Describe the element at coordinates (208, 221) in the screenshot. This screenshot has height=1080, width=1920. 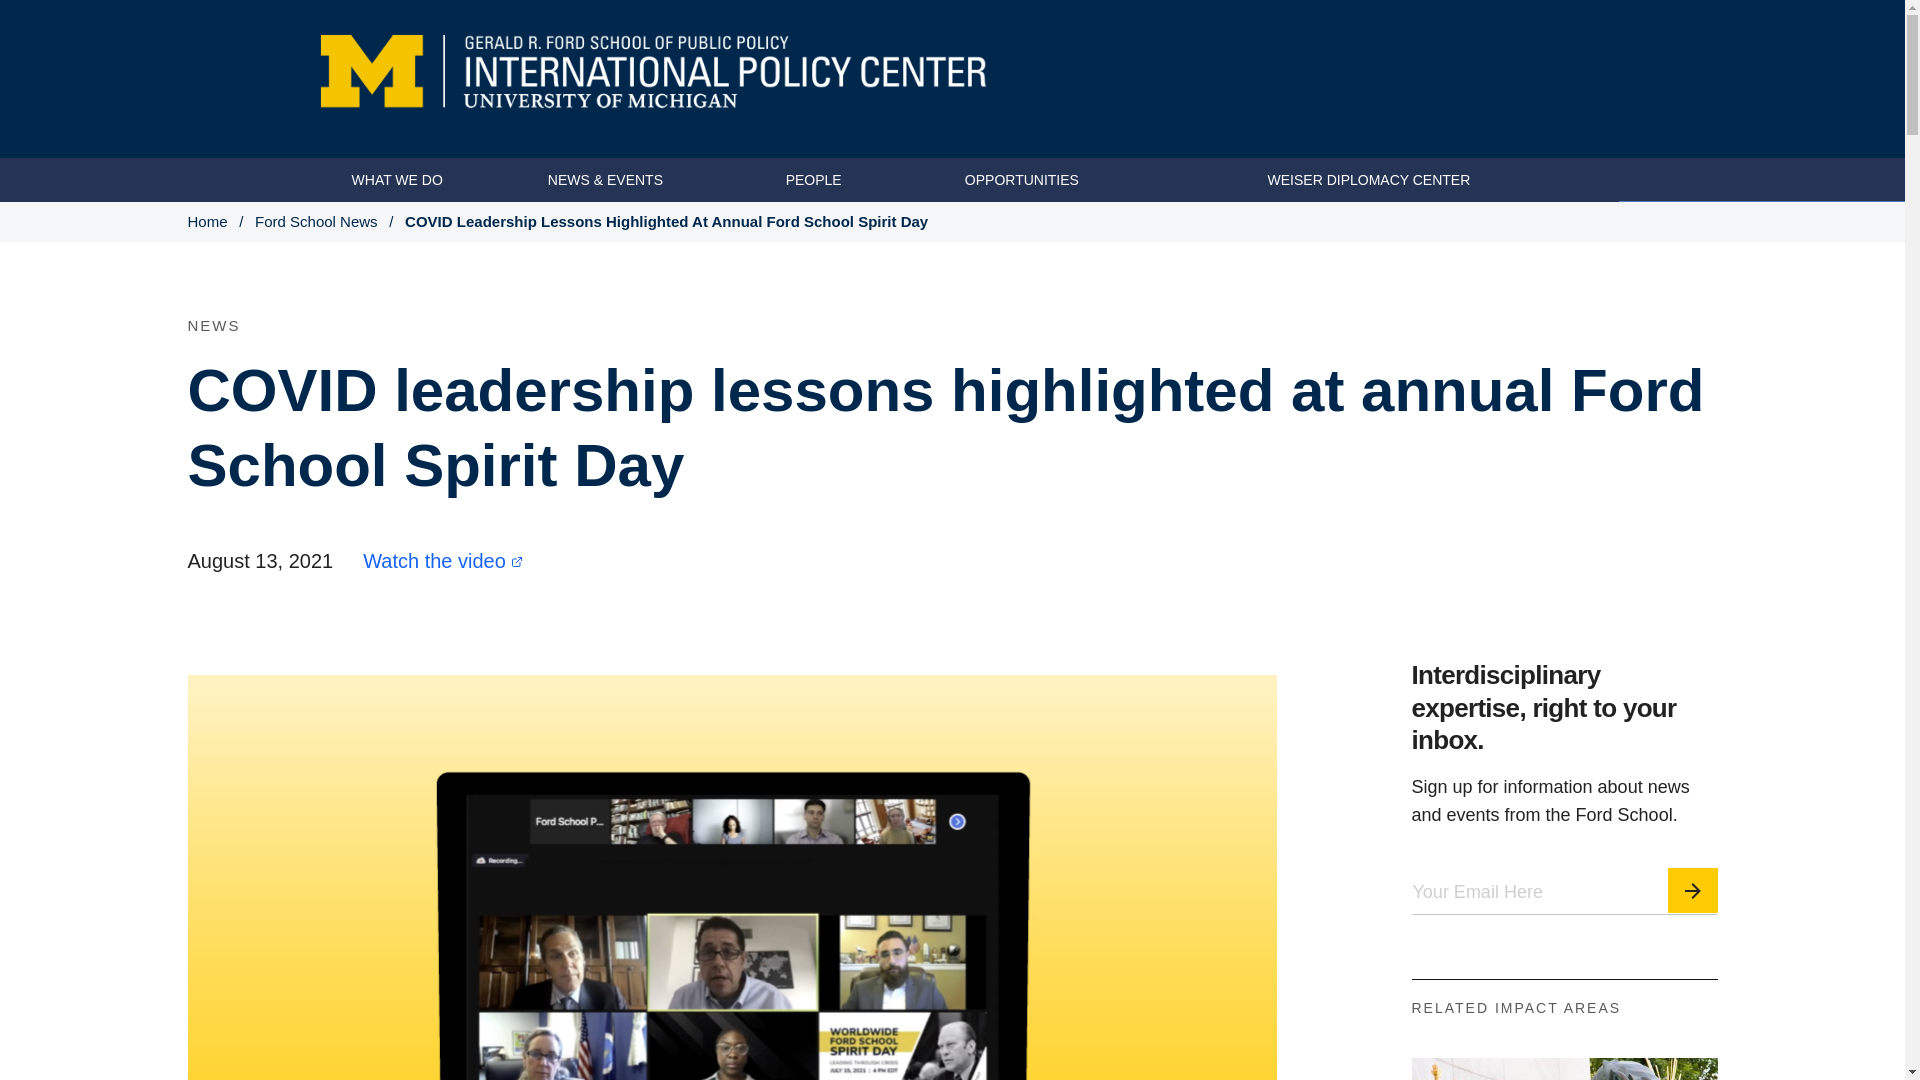
I see `Home` at that location.